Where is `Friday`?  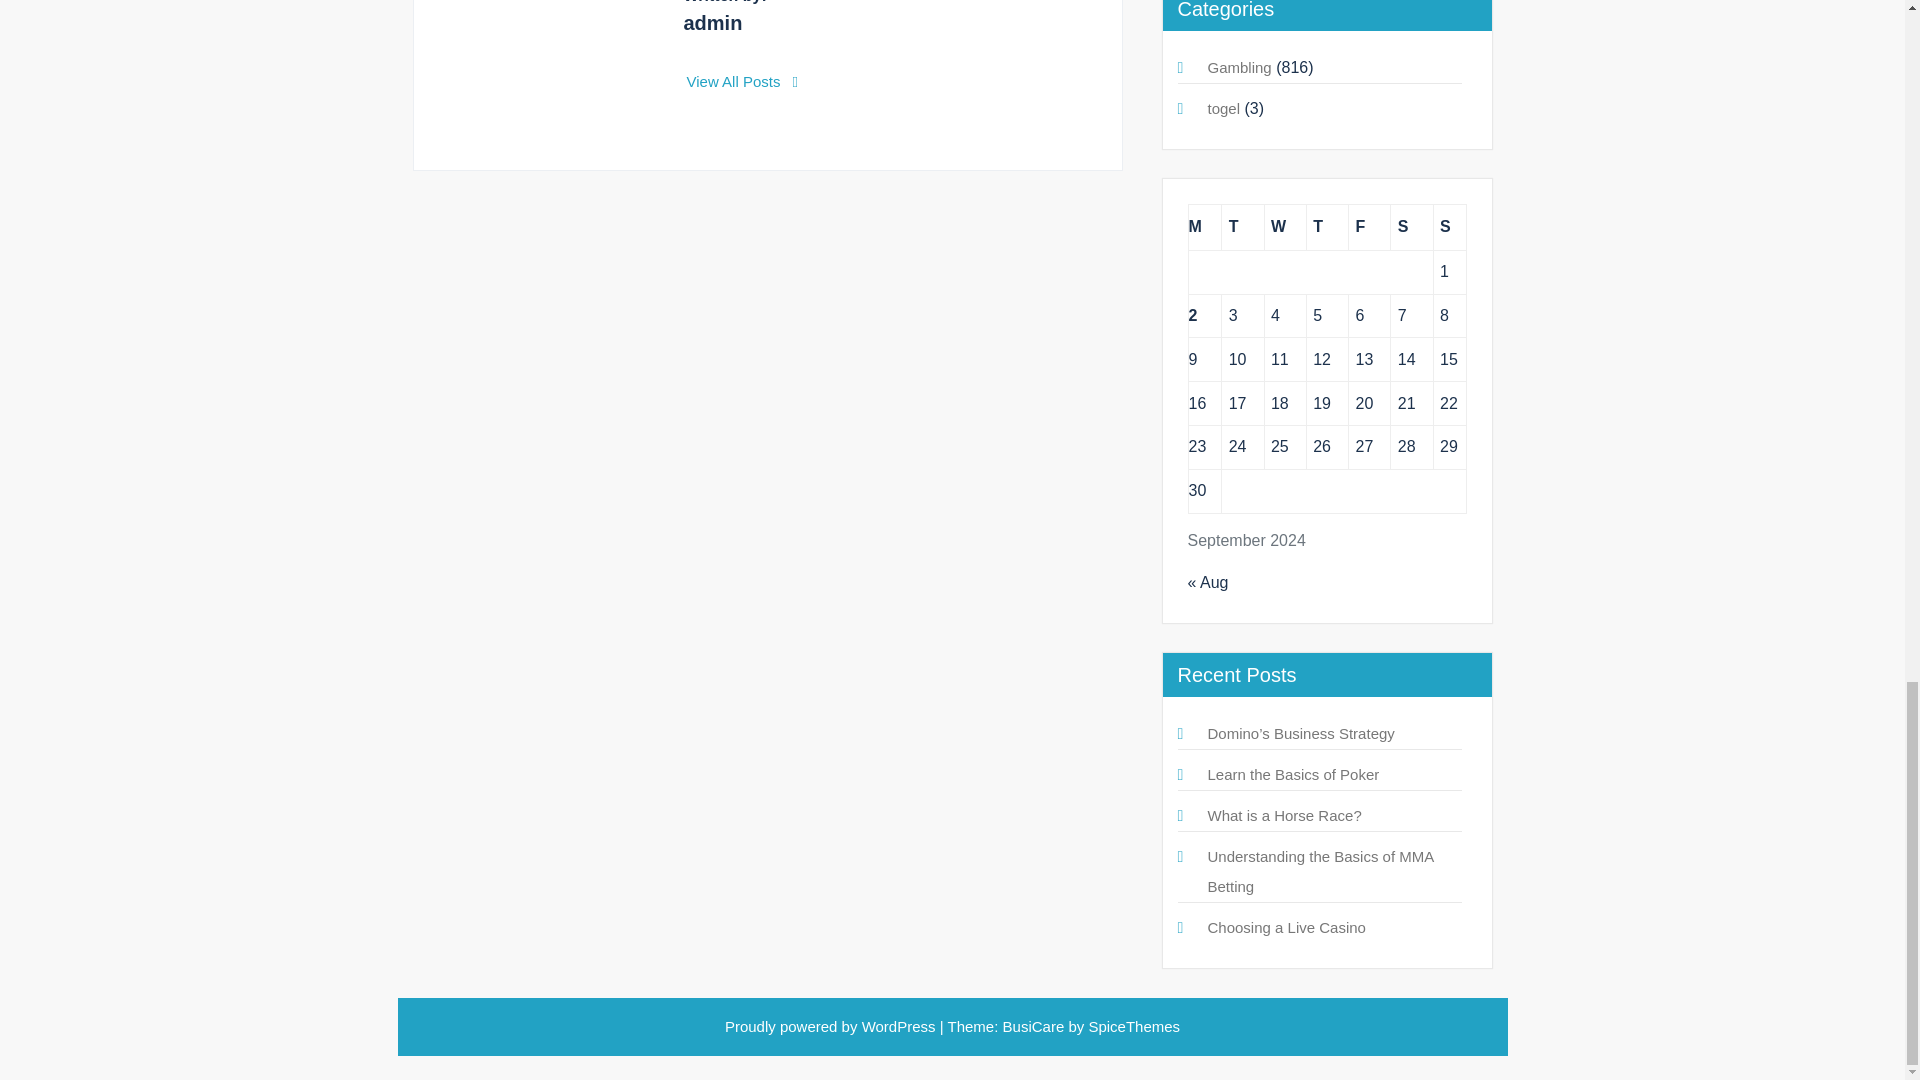
Friday is located at coordinates (1370, 227).